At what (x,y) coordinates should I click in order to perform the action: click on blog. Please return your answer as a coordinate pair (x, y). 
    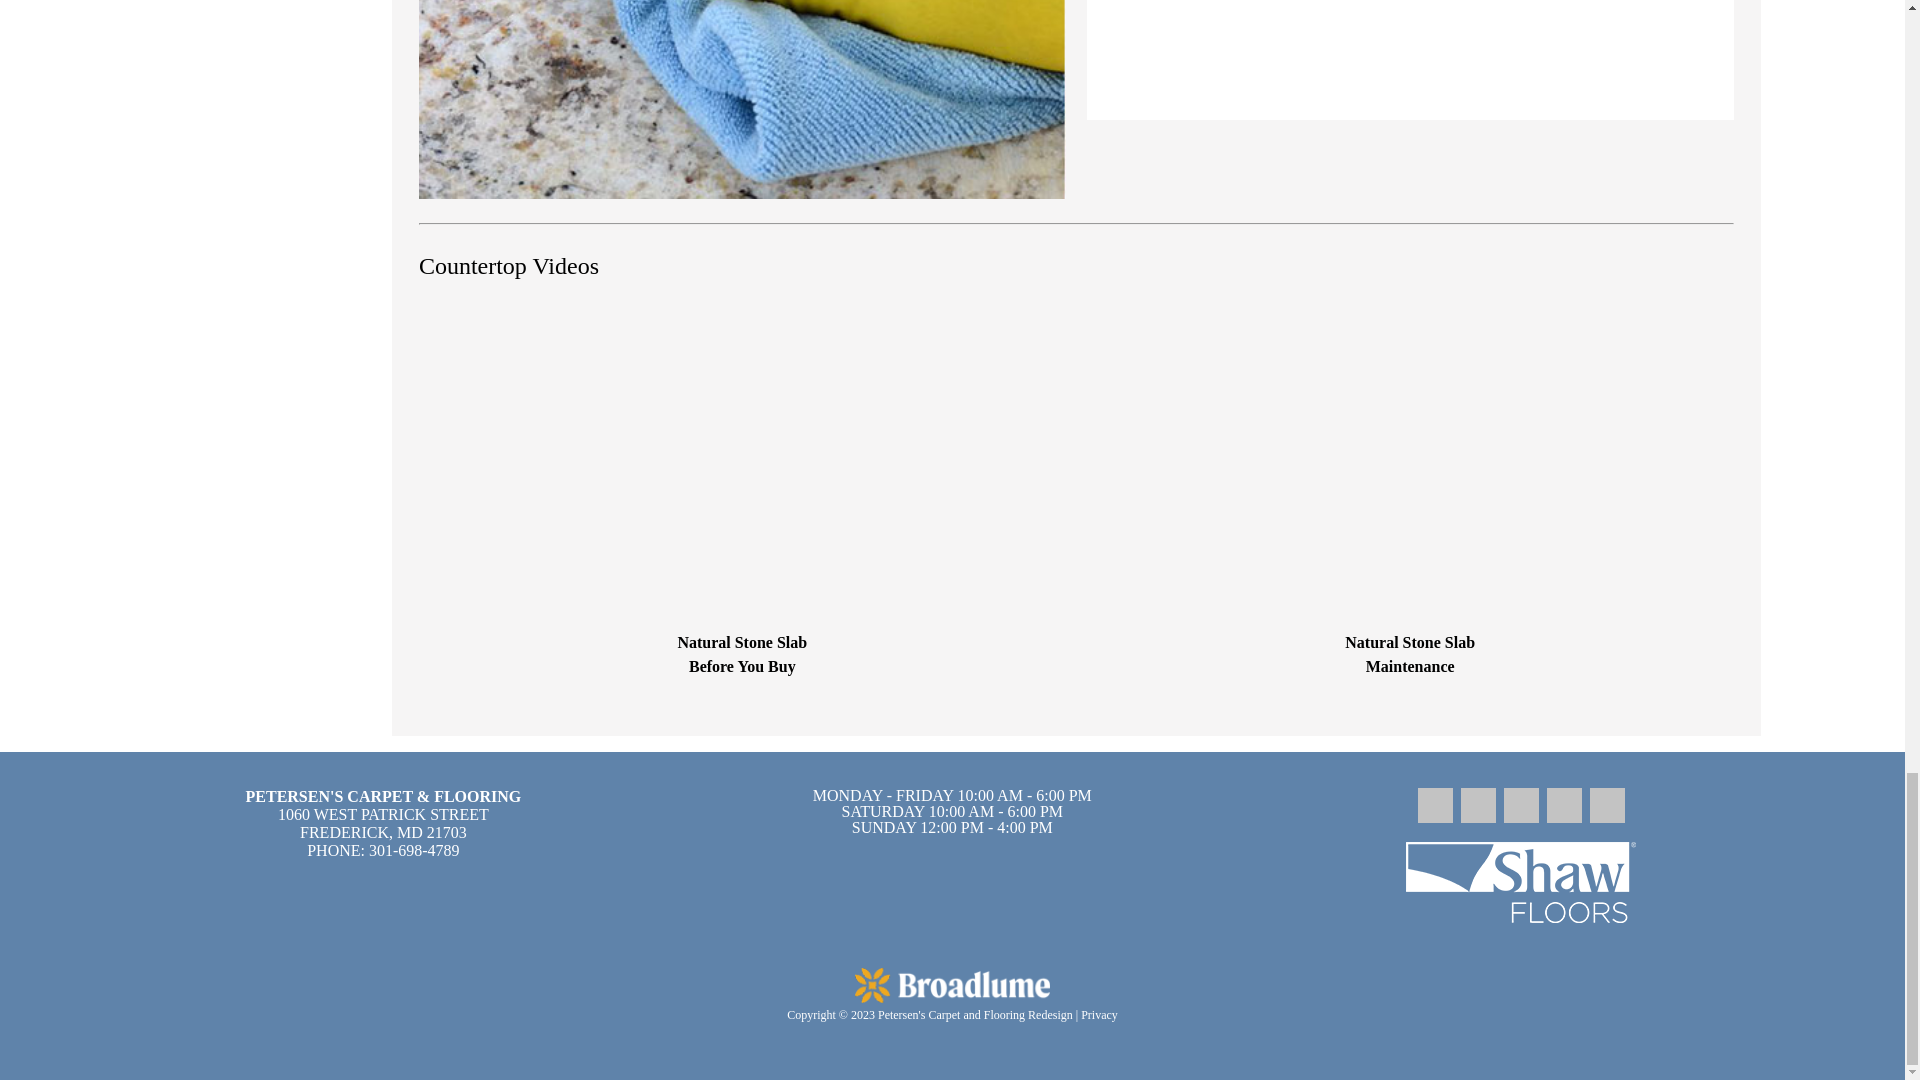
    Looking at the image, I should click on (1436, 817).